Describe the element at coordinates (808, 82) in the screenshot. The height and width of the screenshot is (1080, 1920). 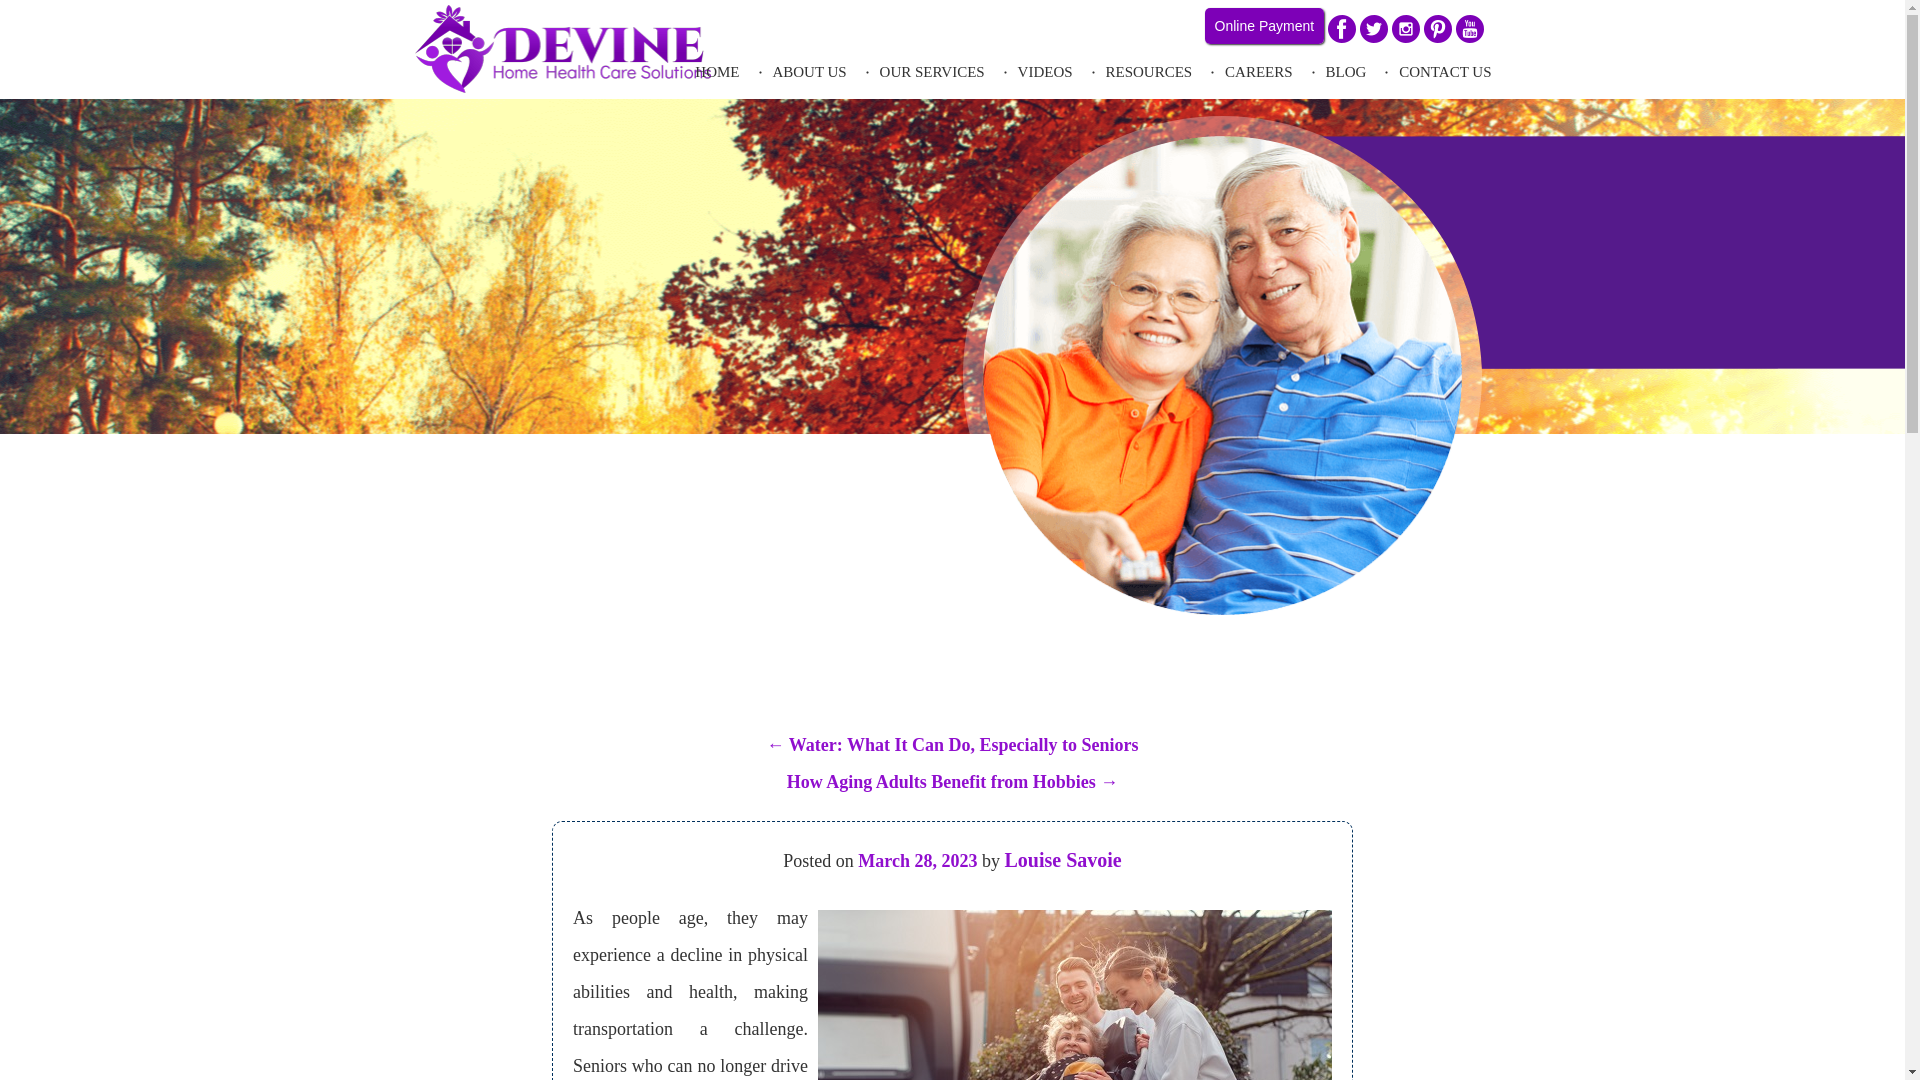
I see `ABOUT US` at that location.